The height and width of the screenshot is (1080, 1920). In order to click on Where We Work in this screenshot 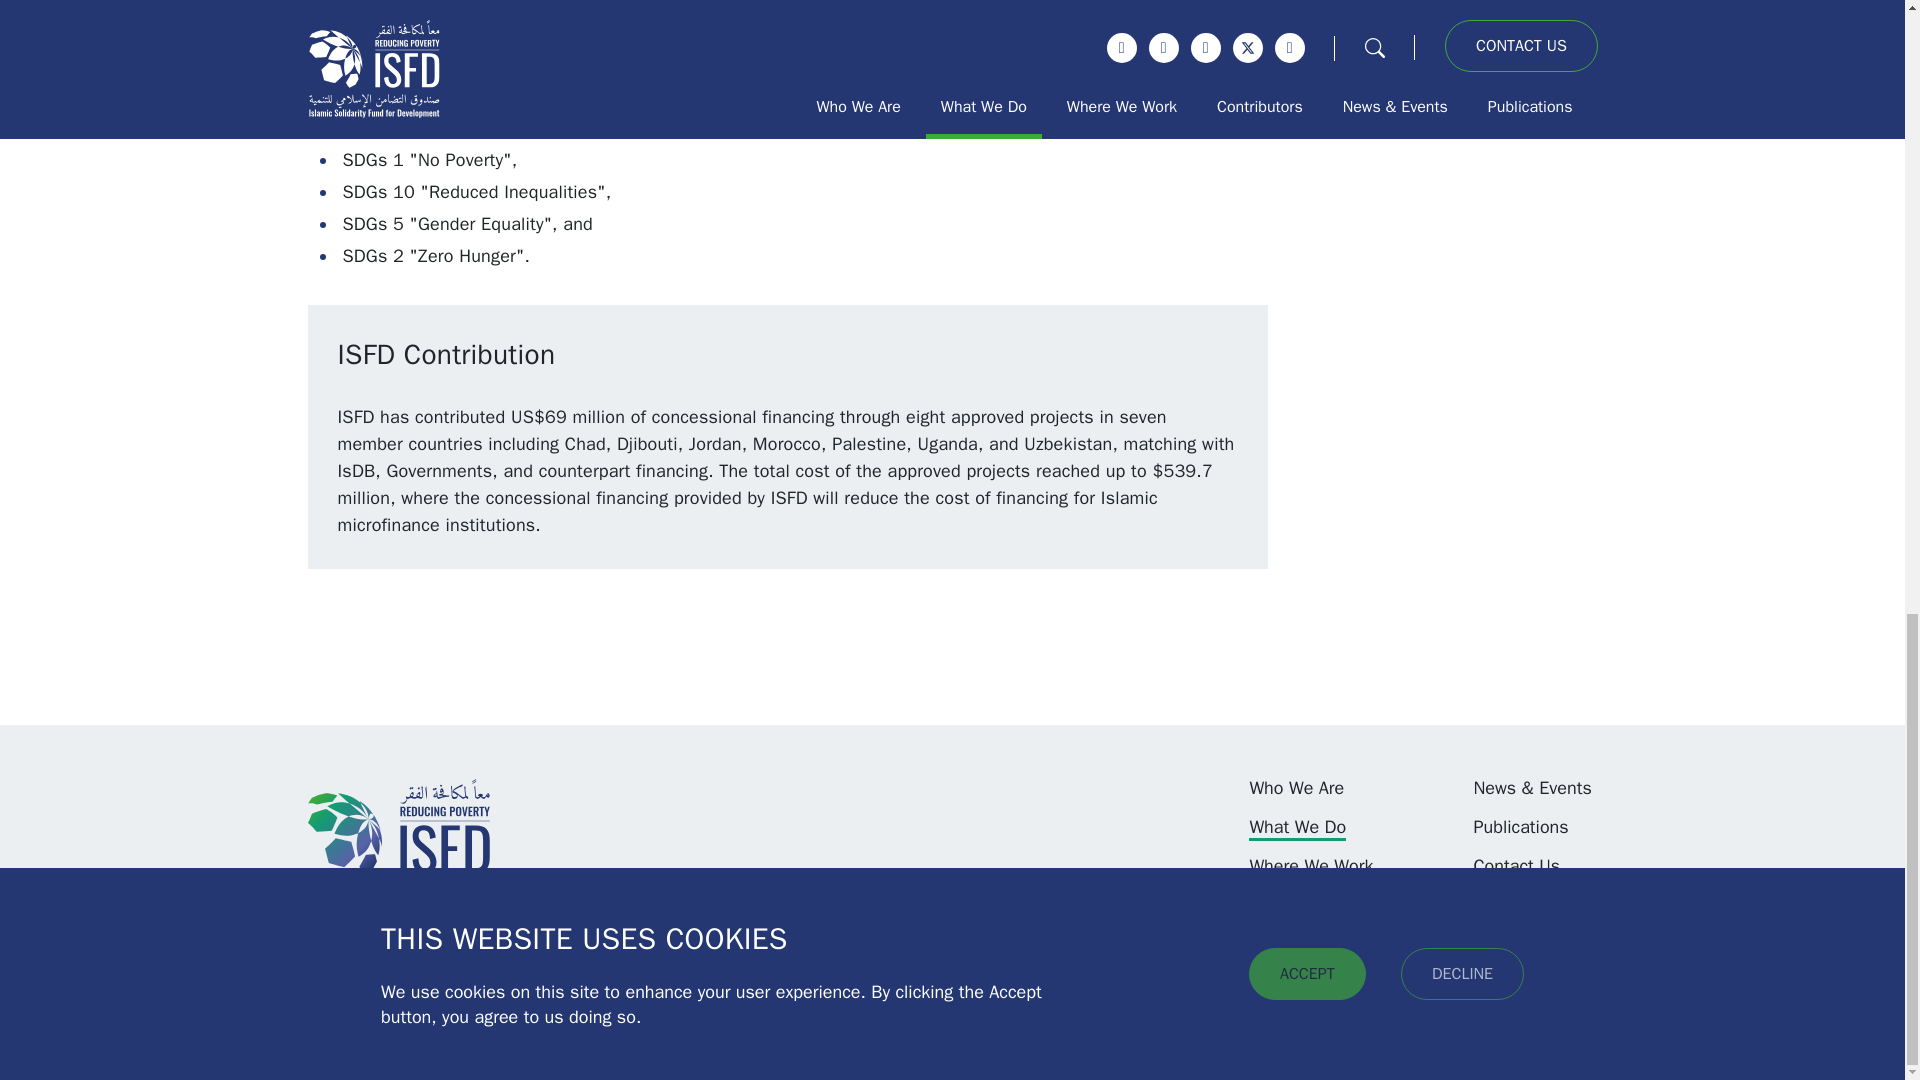, I will do `click(1310, 866)`.